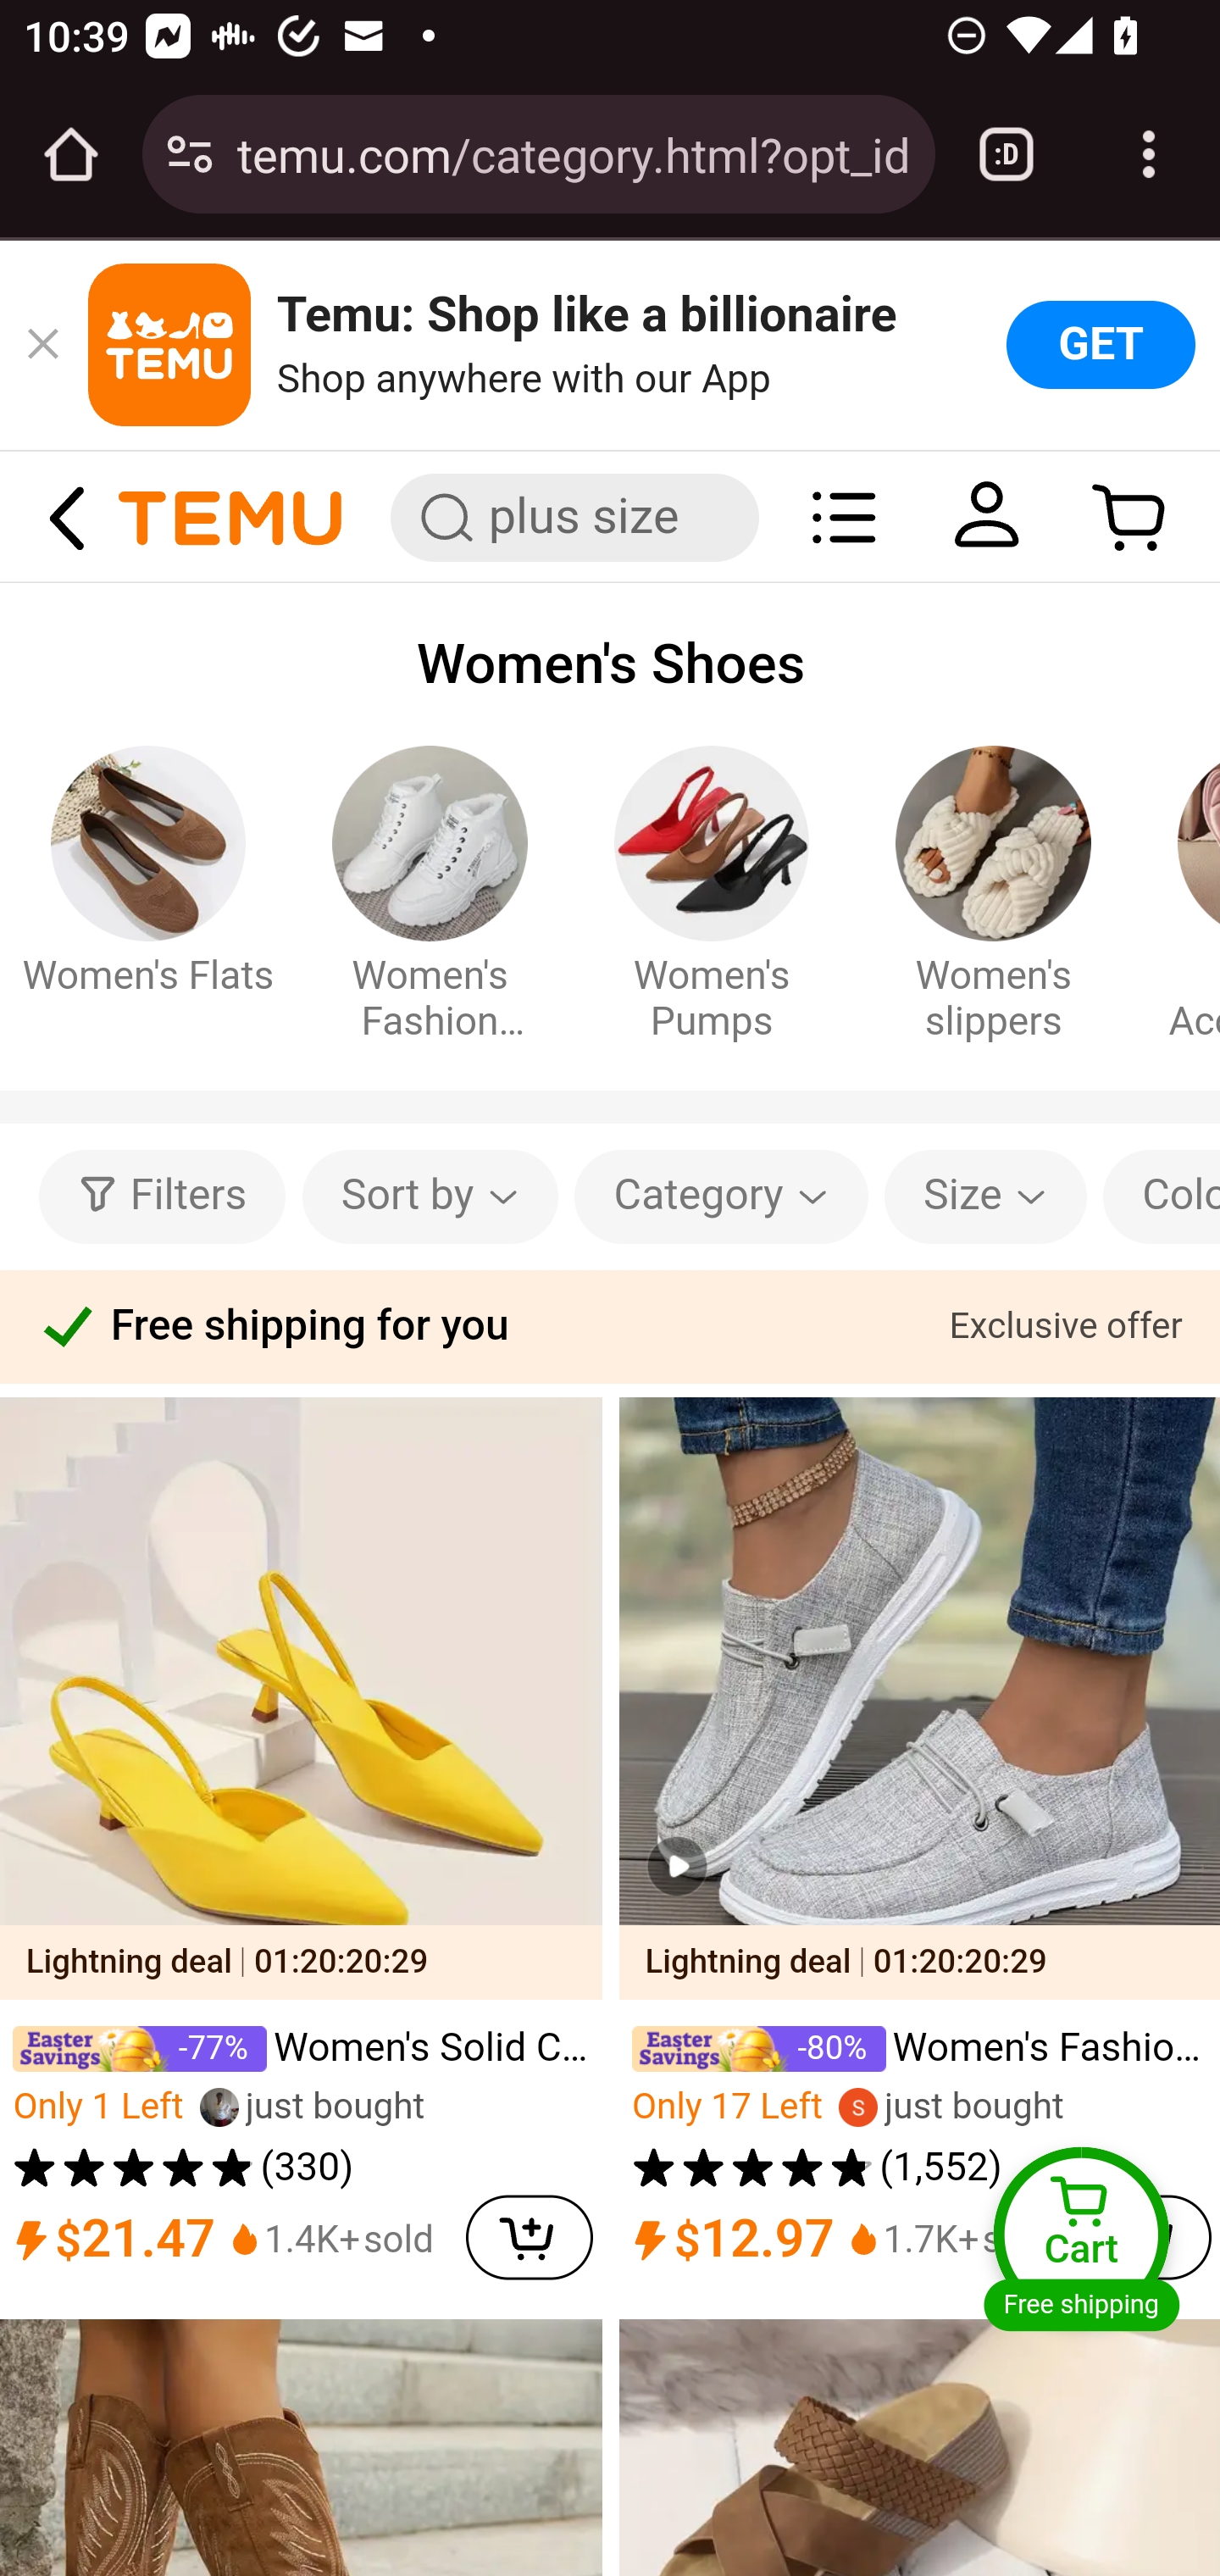 This screenshot has width=1220, height=2576. What do you see at coordinates (71, 154) in the screenshot?
I see `Open the home page` at bounding box center [71, 154].